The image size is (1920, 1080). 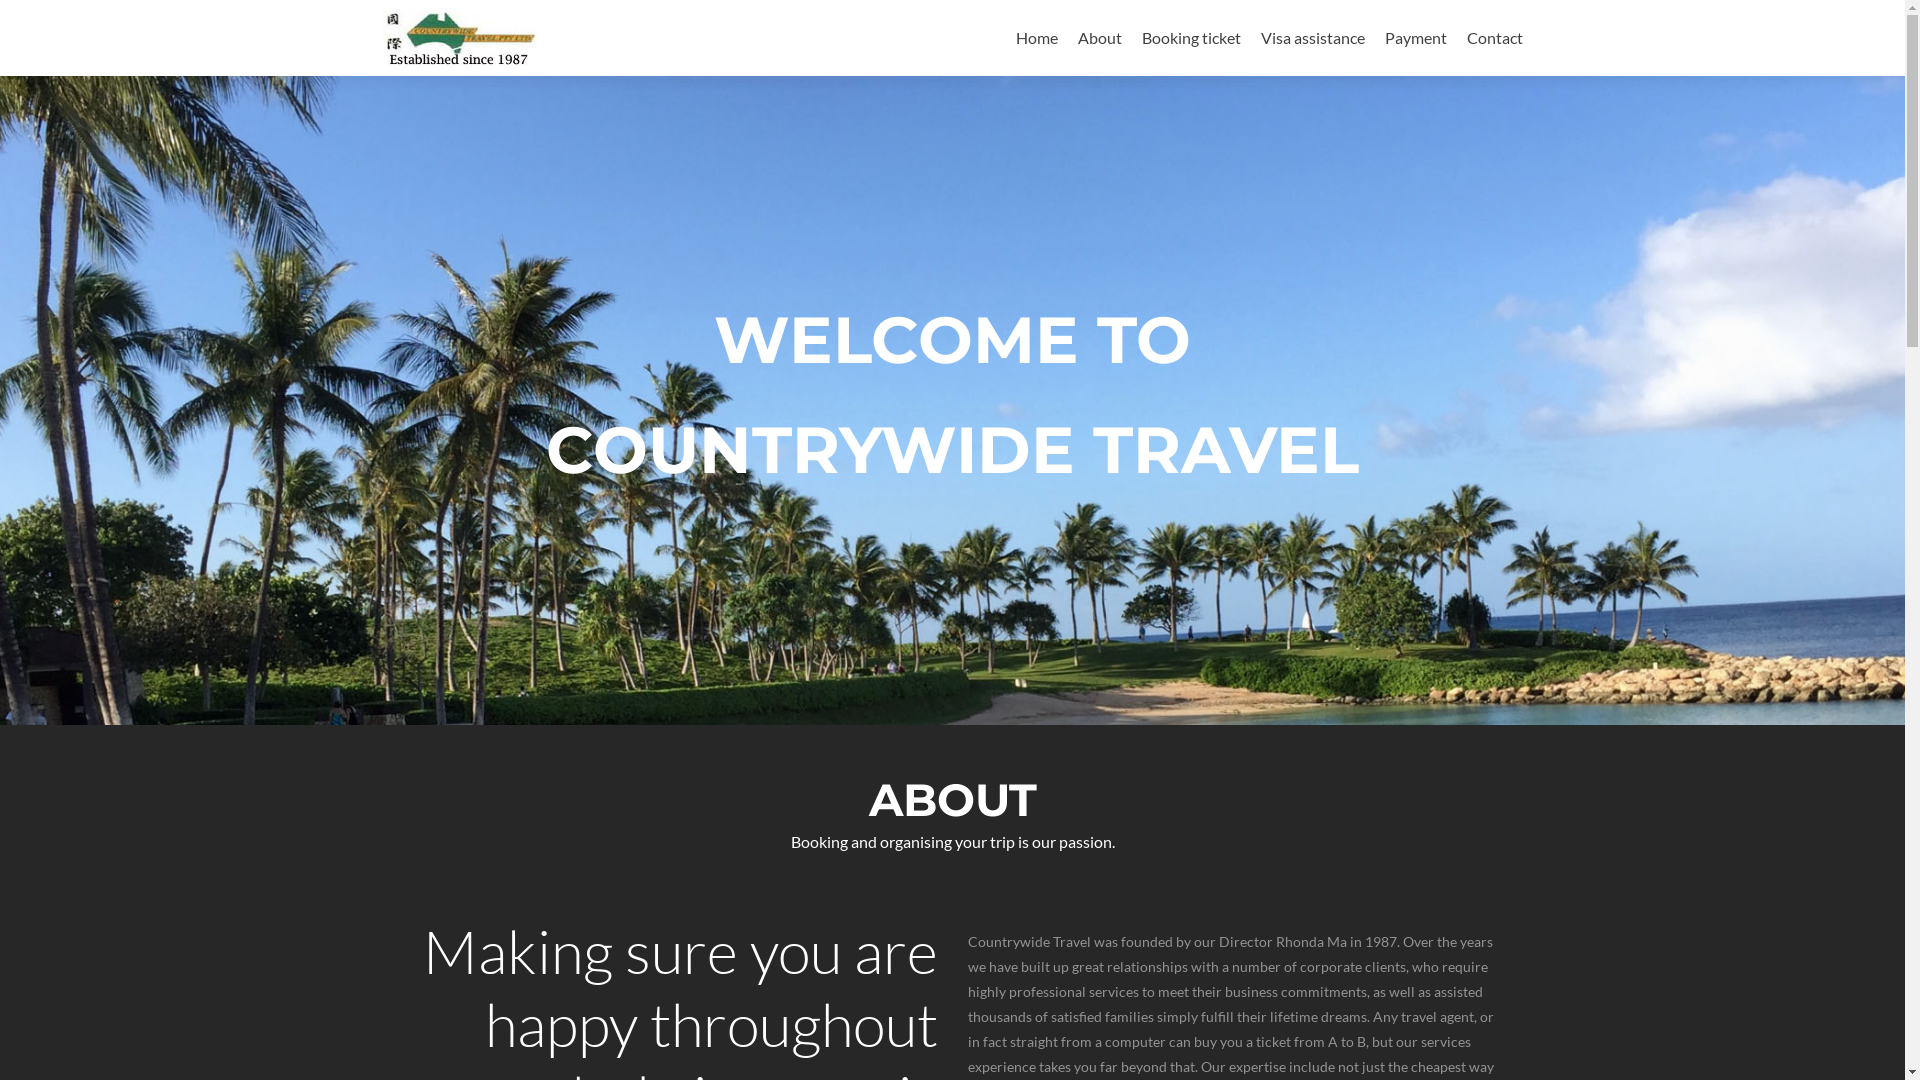 I want to click on Contact, so click(x=1494, y=38).